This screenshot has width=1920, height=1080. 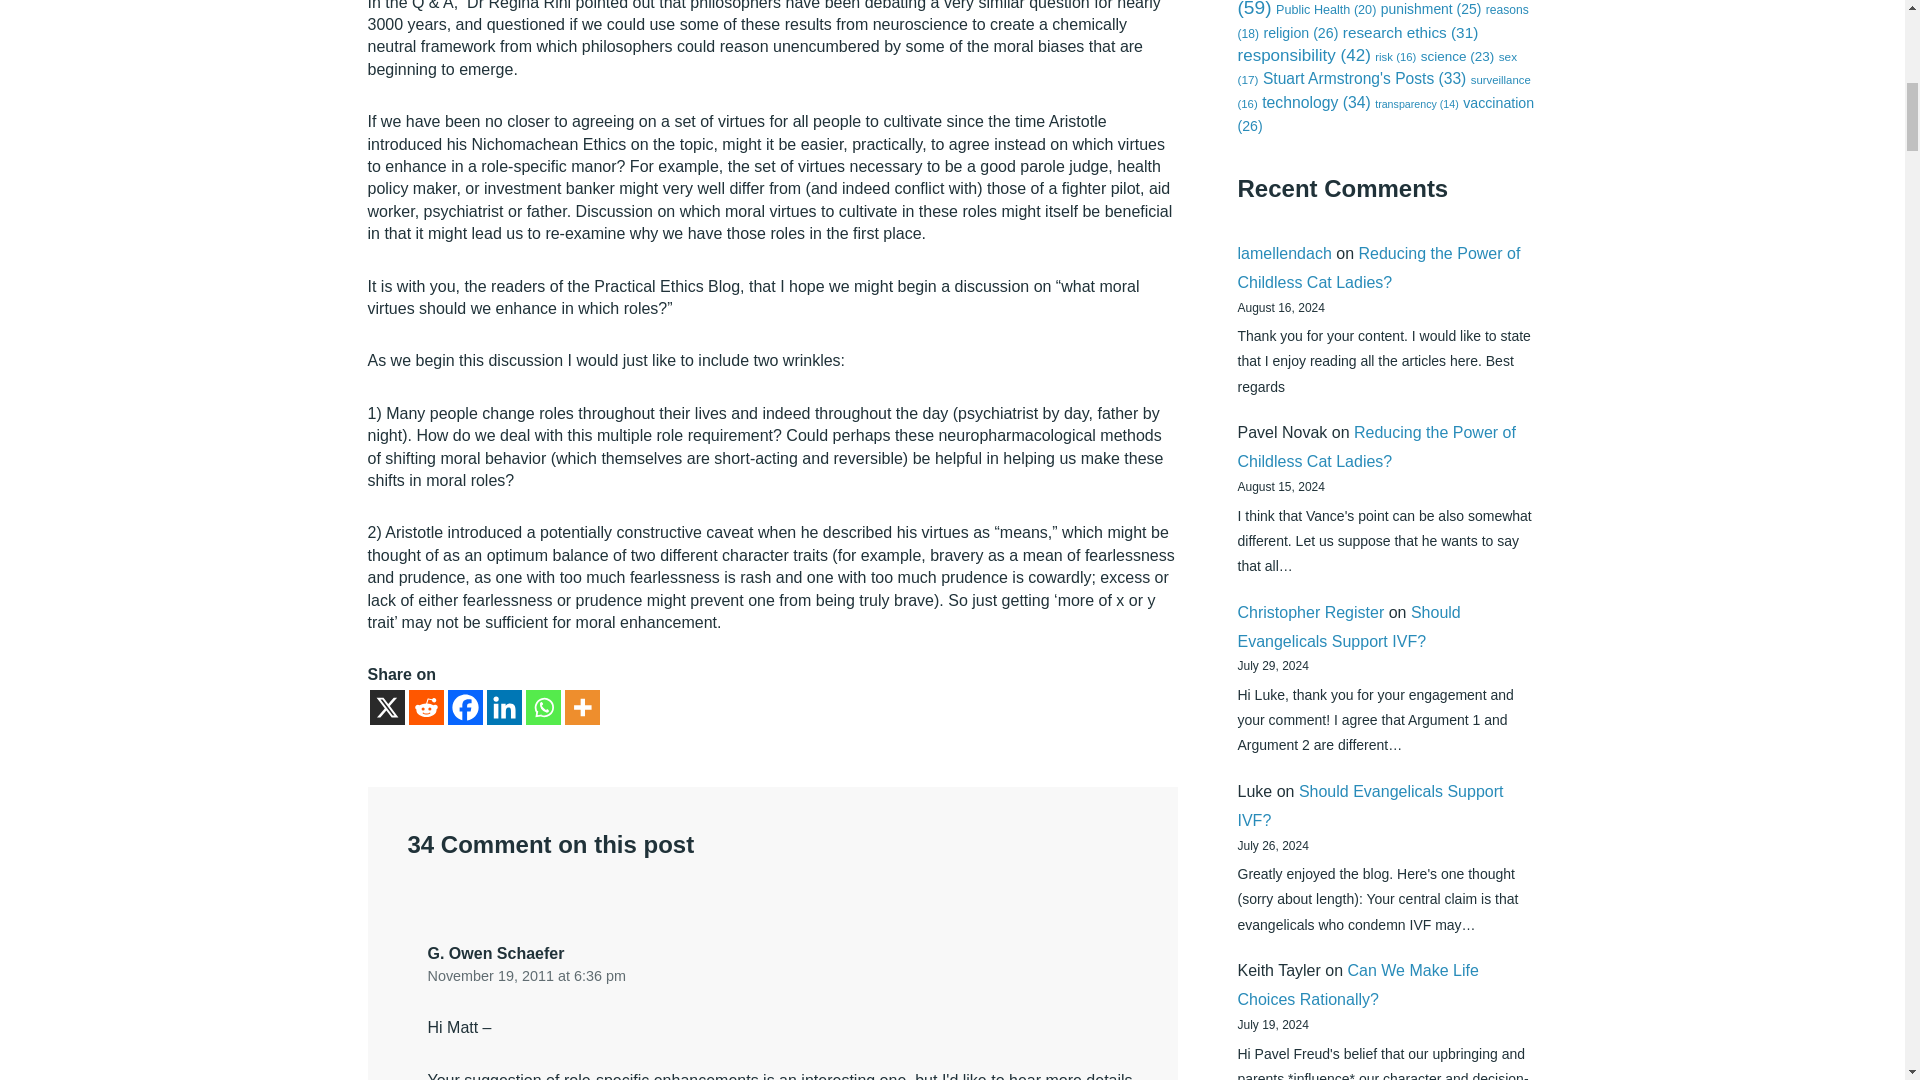 I want to click on November 19, 2011 at 6:36 pm, so click(x=526, y=976).